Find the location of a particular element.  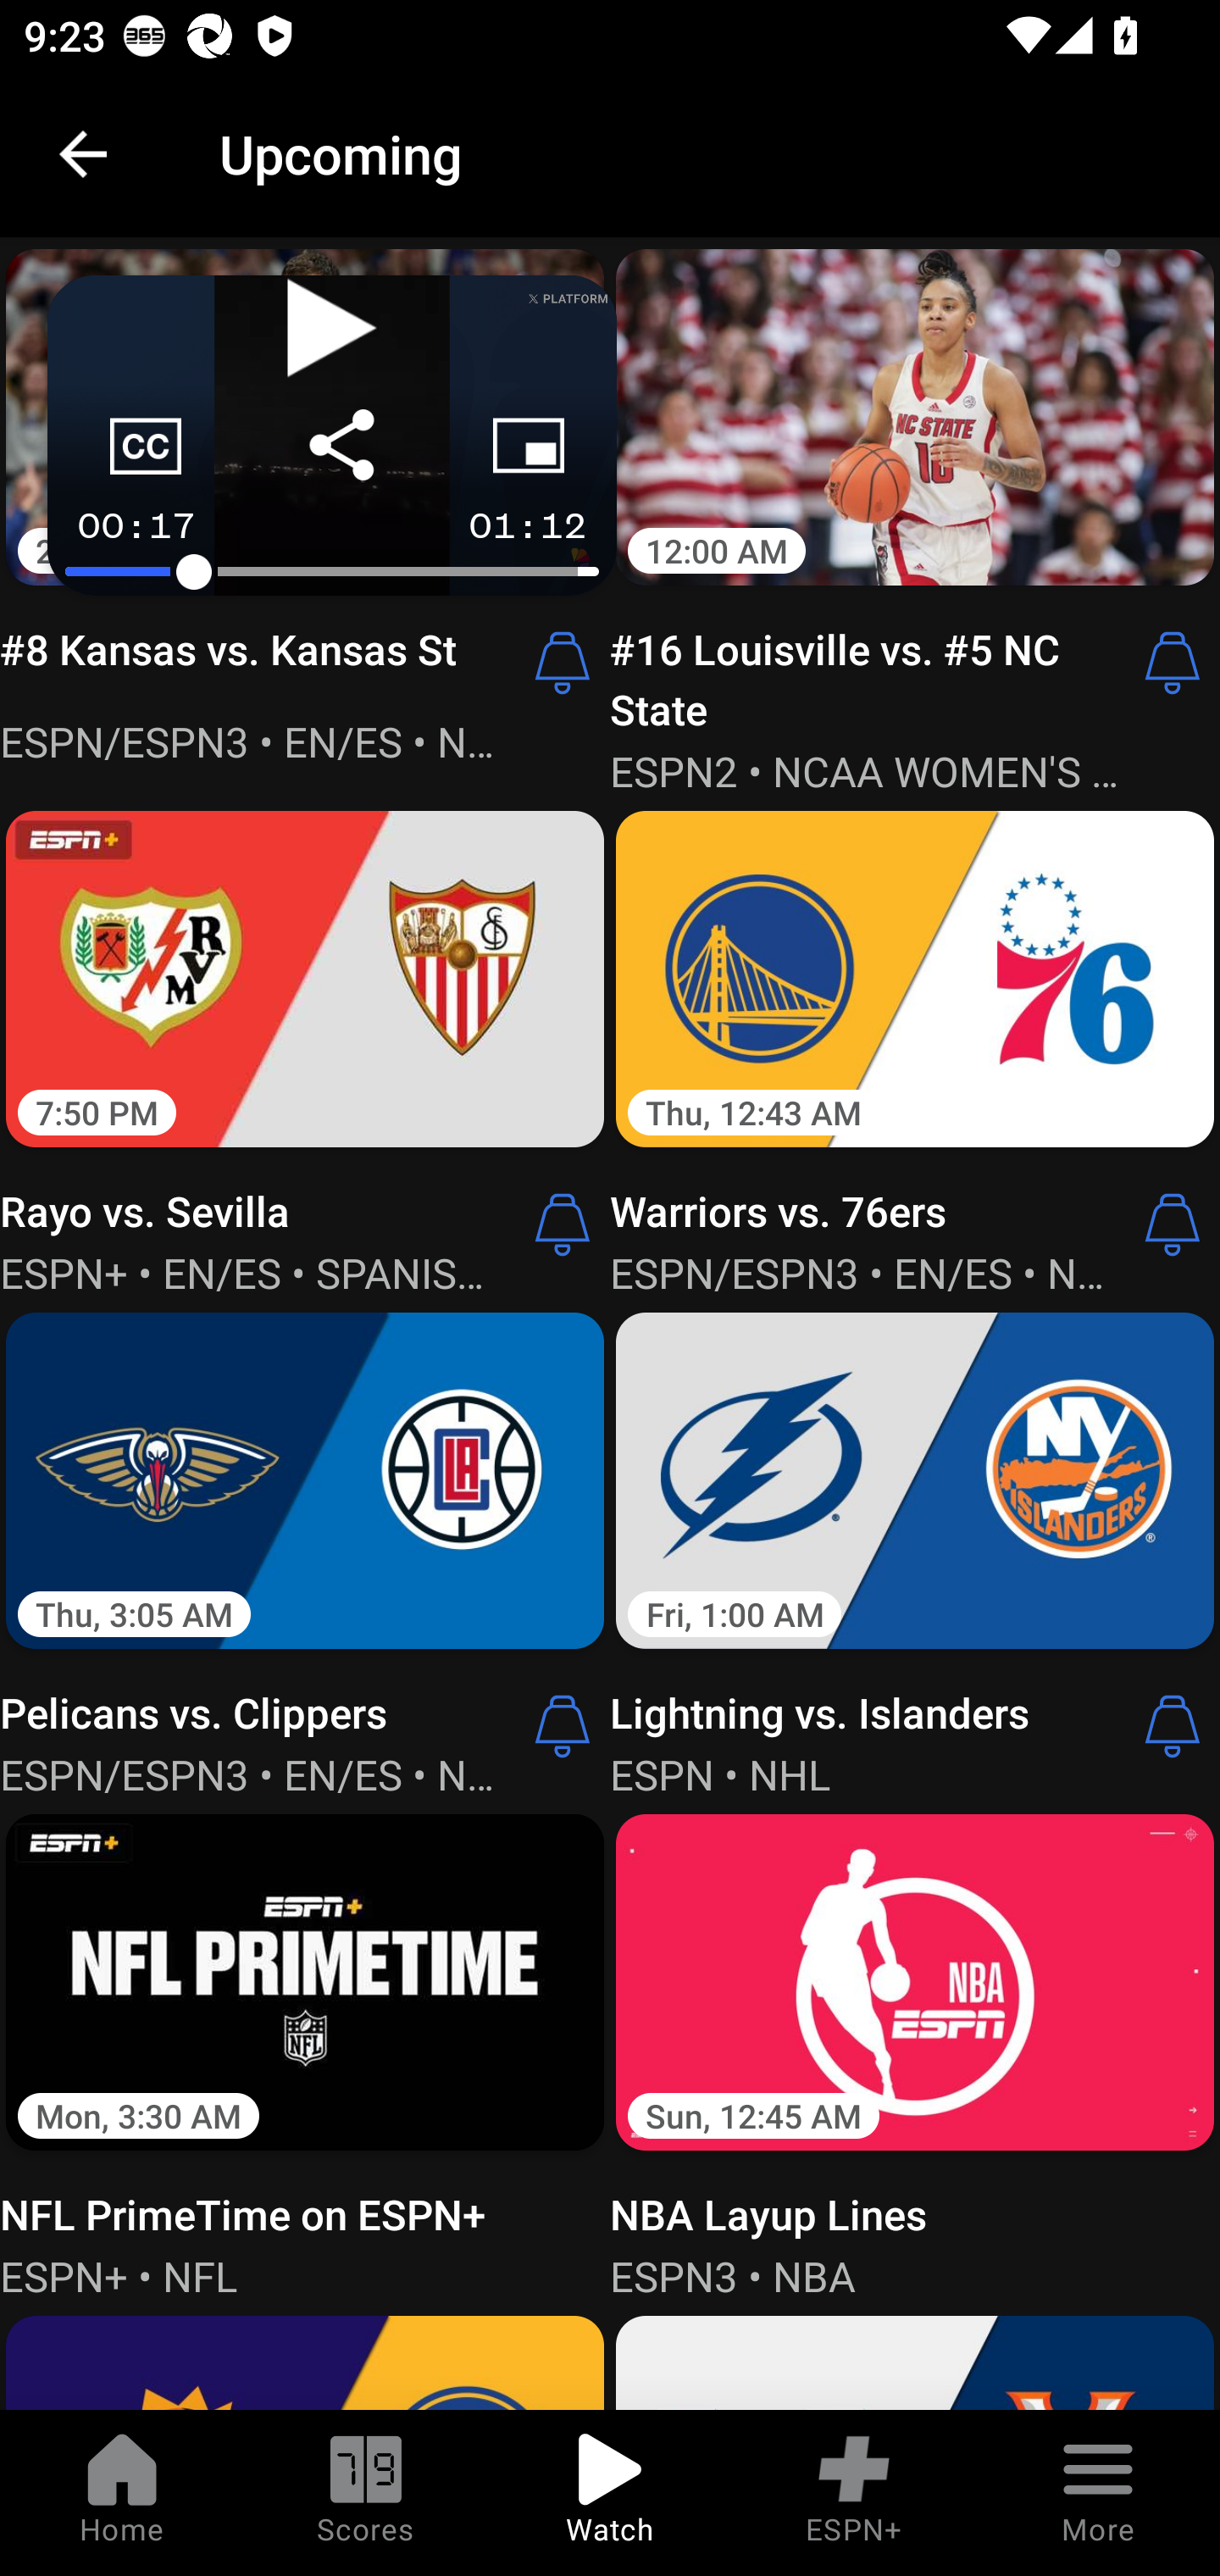

Sun, 12:45 AM NBA Layup Lines ESPN3 • NBA is located at coordinates (915, 2052).